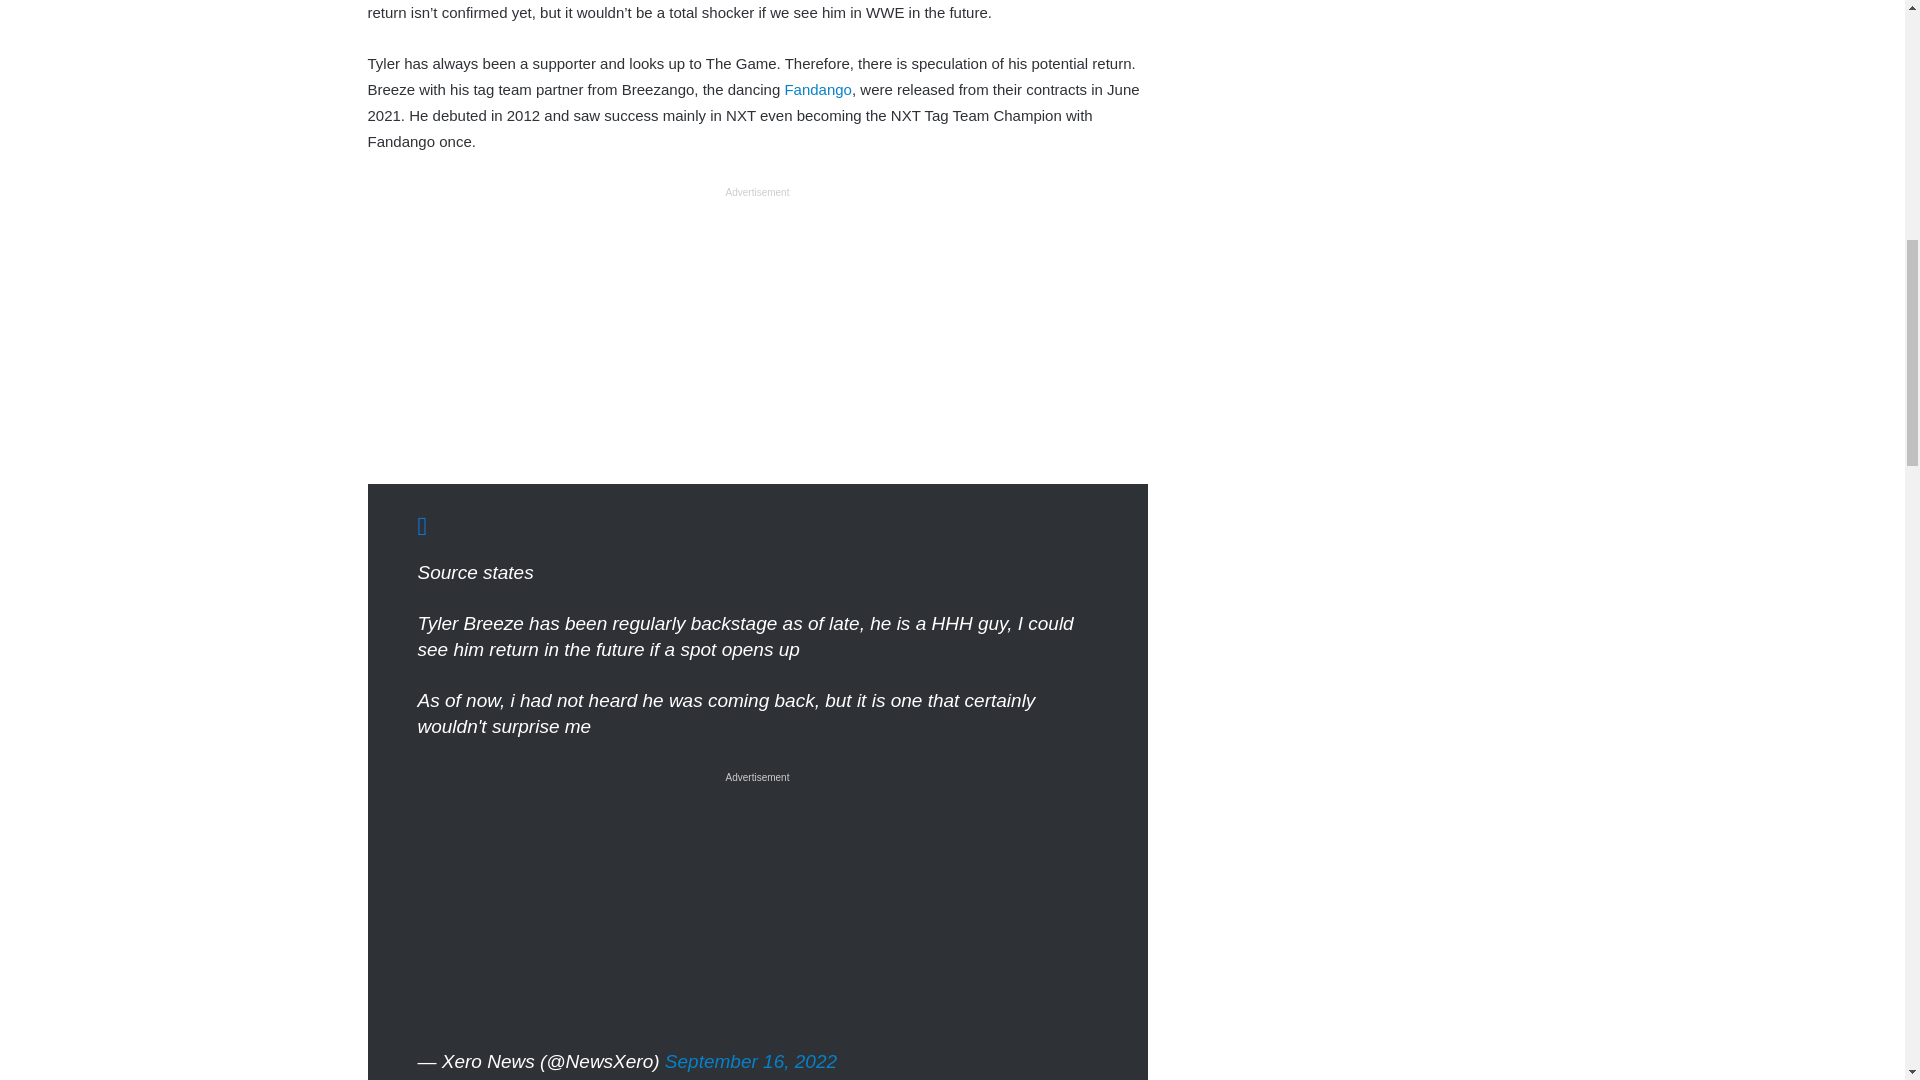 The image size is (1920, 1080). Describe the element at coordinates (750, 1061) in the screenshot. I see `September 16, 2022` at that location.